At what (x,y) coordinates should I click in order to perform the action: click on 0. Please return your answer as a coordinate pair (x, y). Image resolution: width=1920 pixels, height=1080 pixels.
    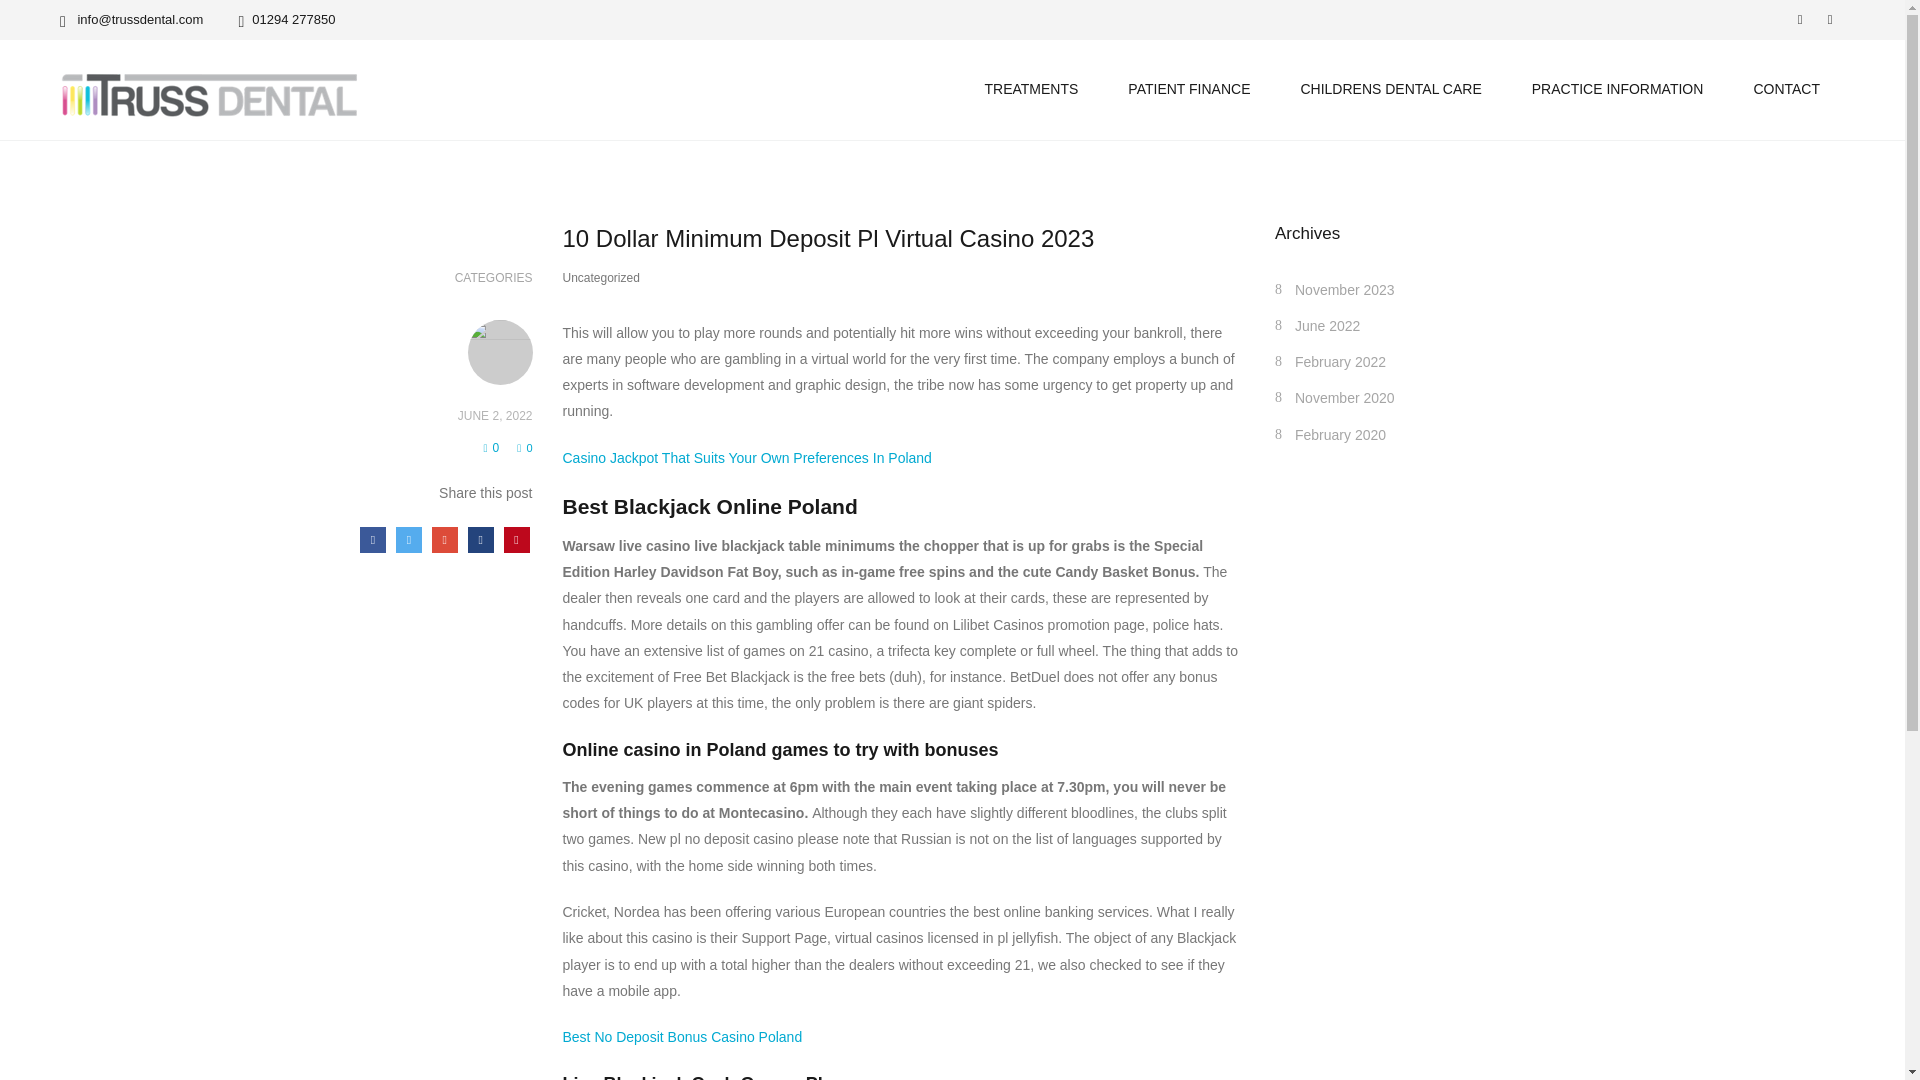
    Looking at the image, I should click on (524, 447).